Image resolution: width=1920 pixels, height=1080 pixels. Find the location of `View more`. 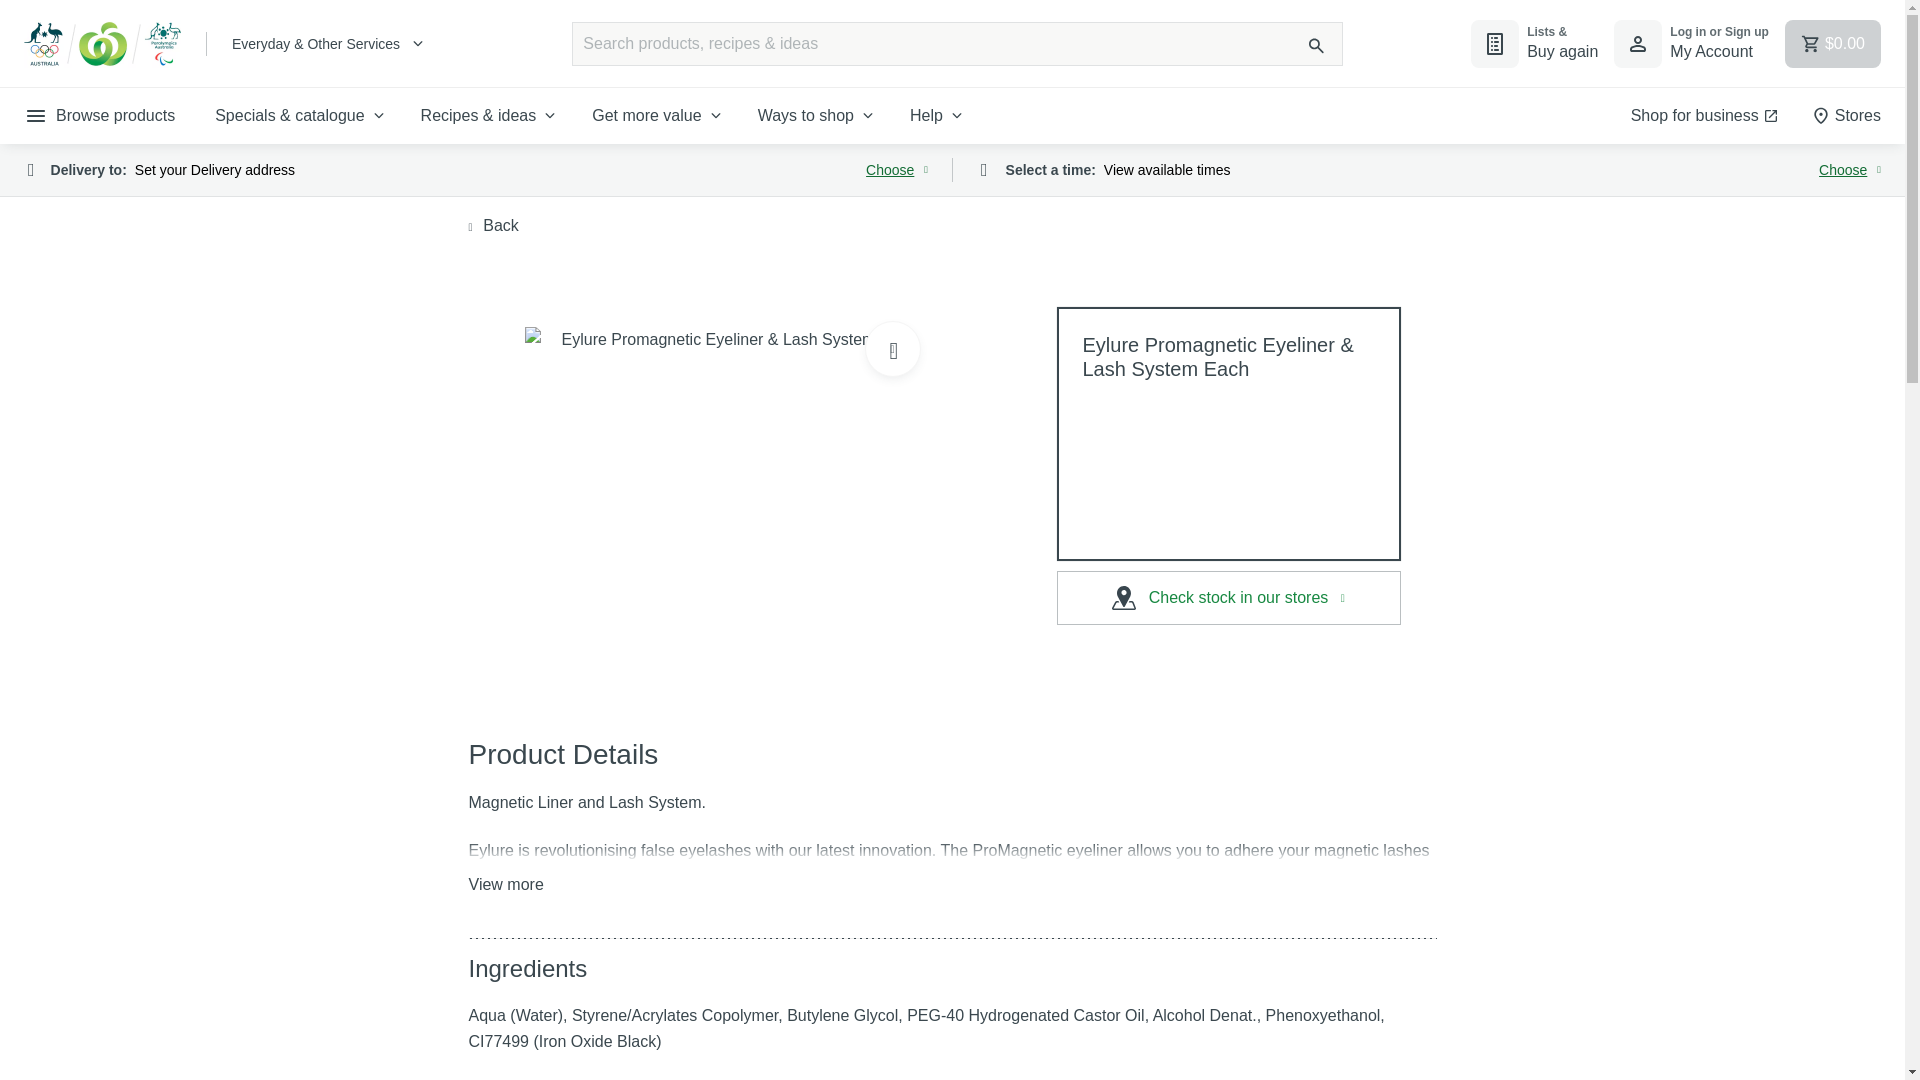

View more is located at coordinates (1704, 115).